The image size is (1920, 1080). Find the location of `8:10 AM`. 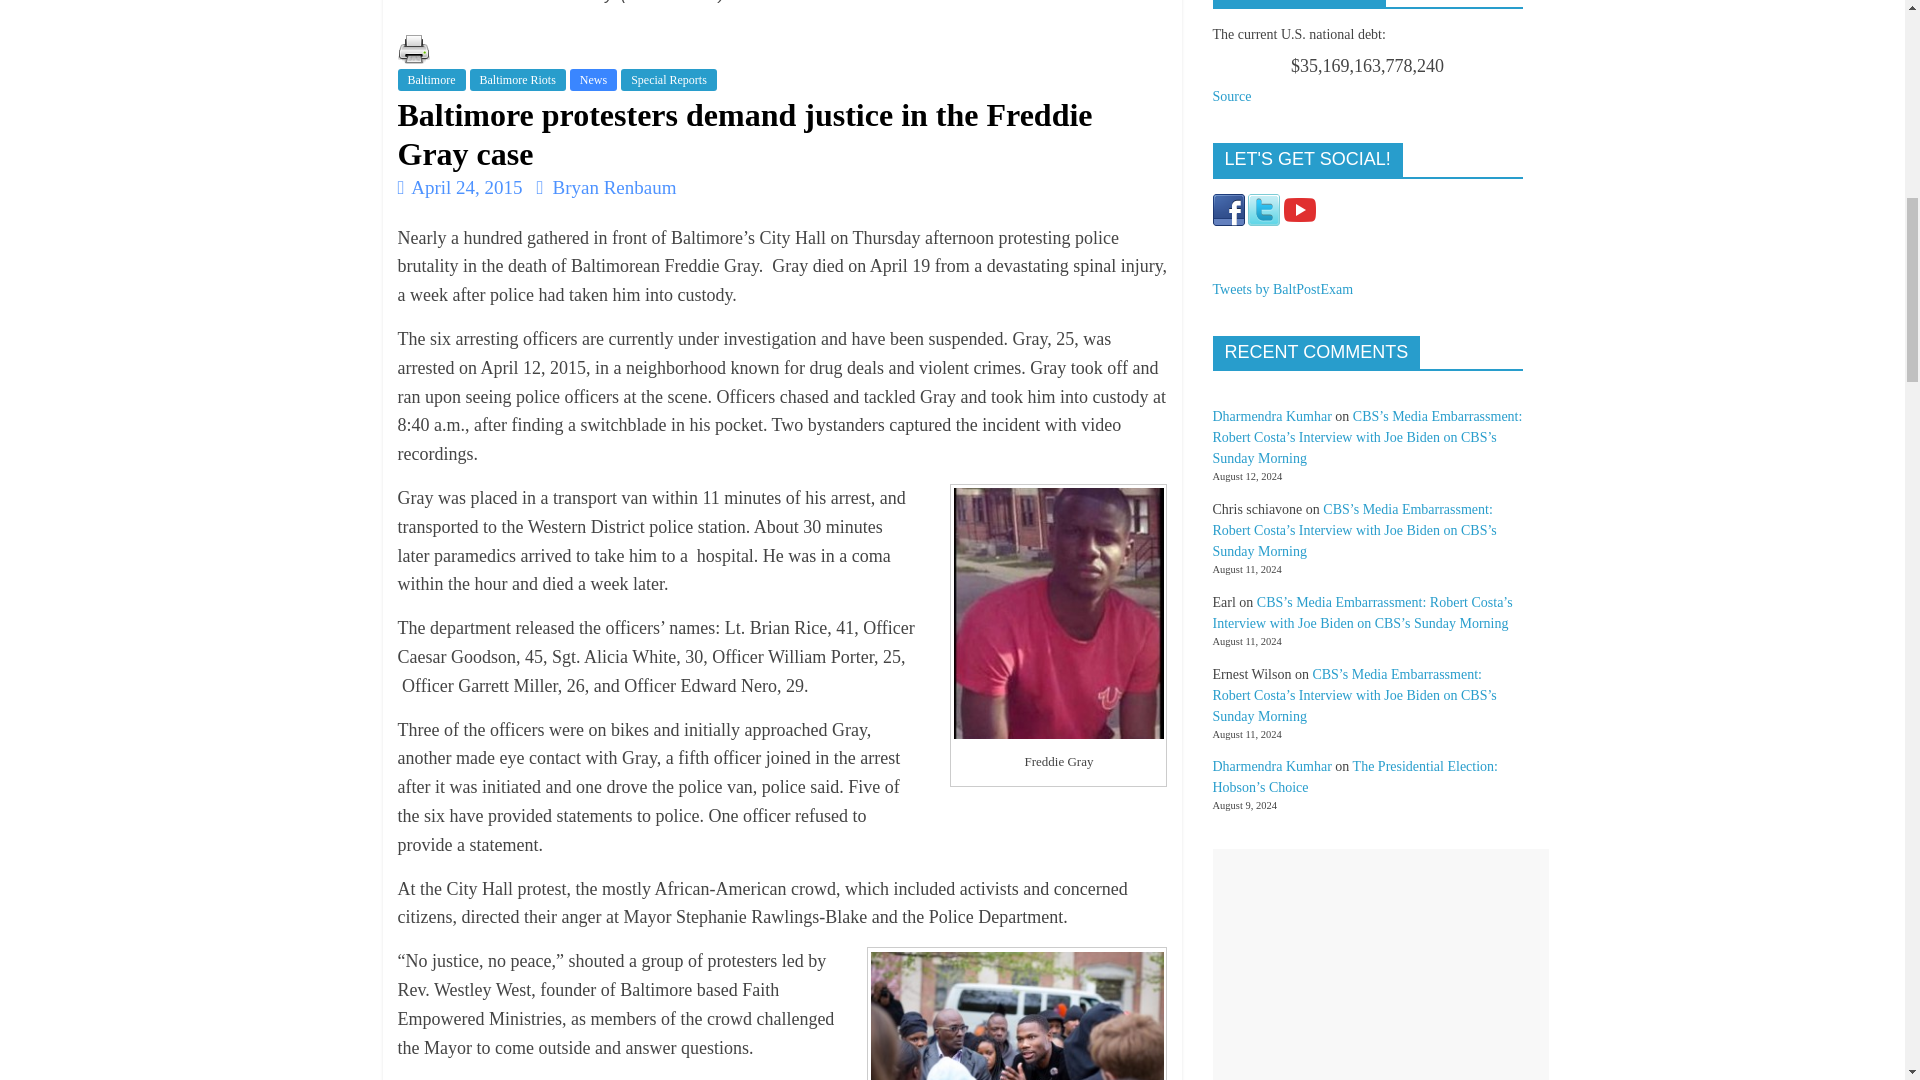

8:10 AM is located at coordinates (460, 187).